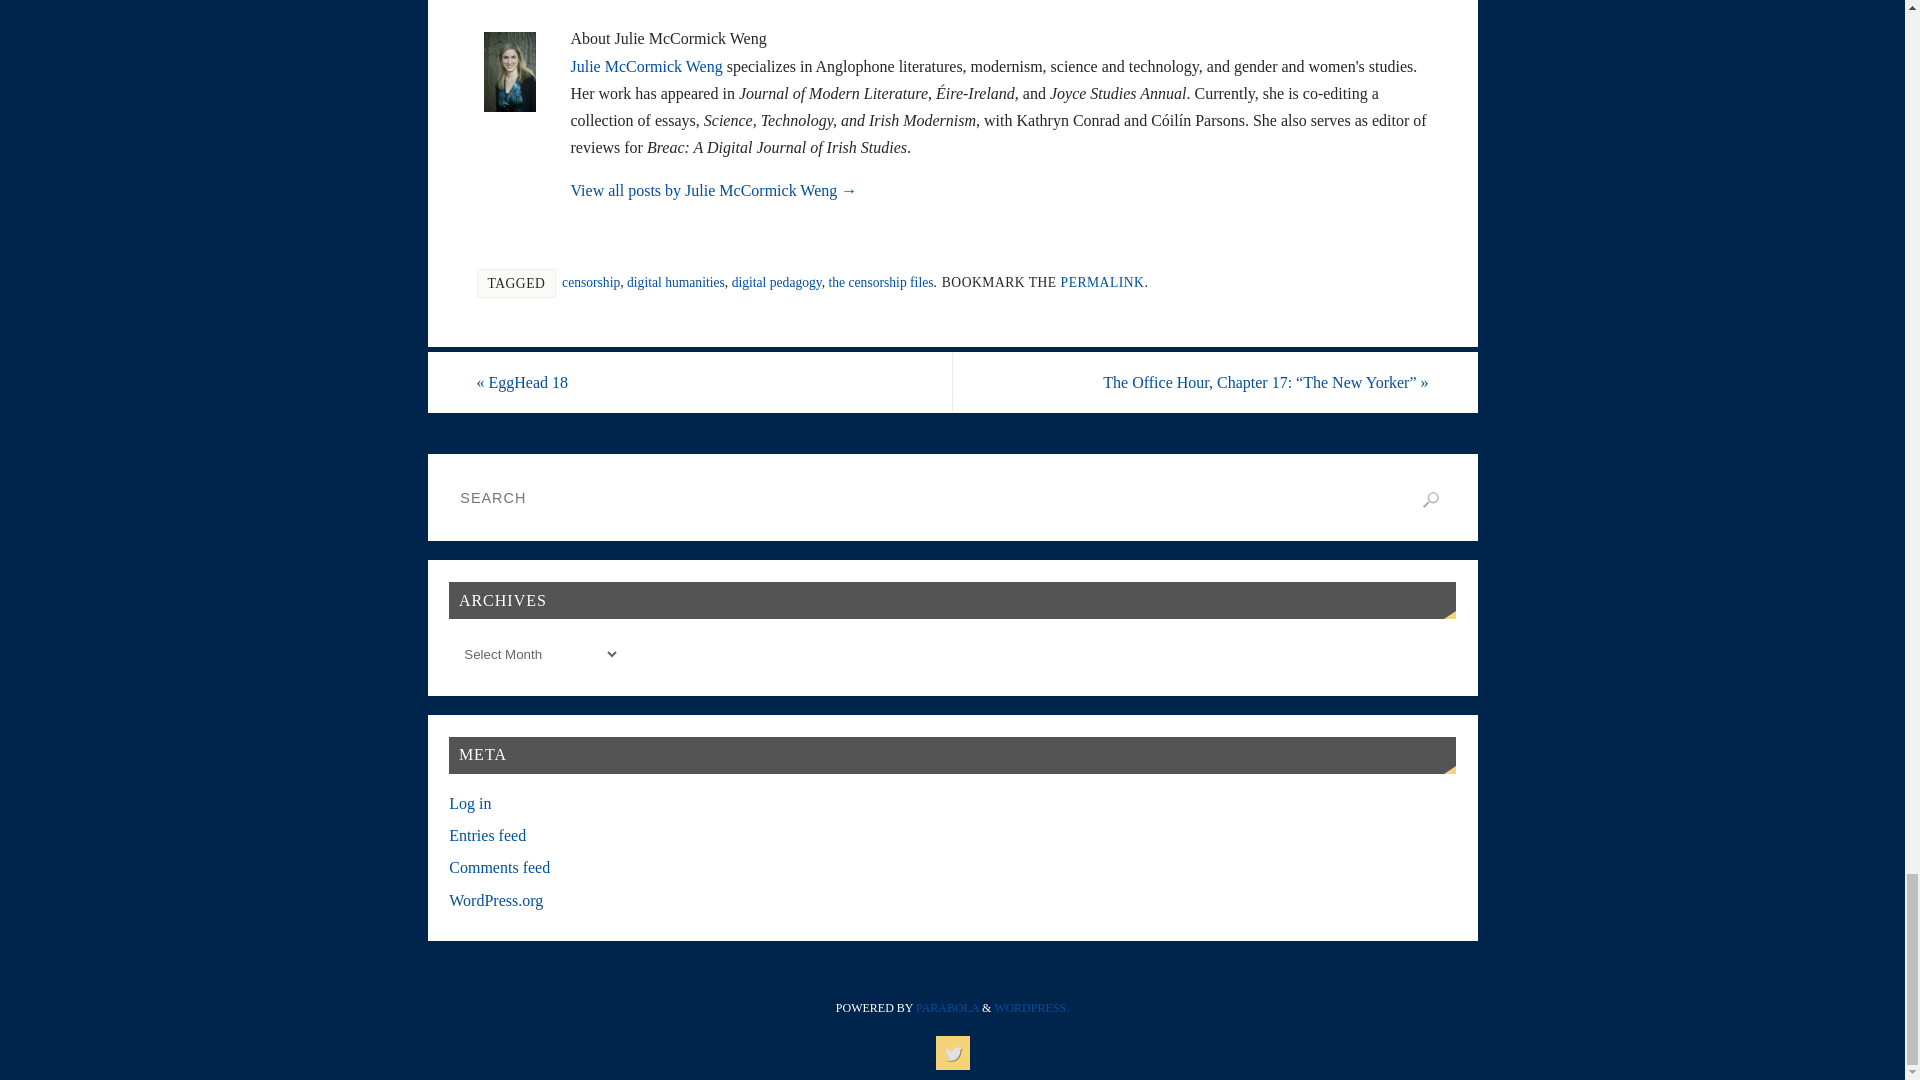  I want to click on Semantic Personal Publishing Platform, so click(1032, 1008).